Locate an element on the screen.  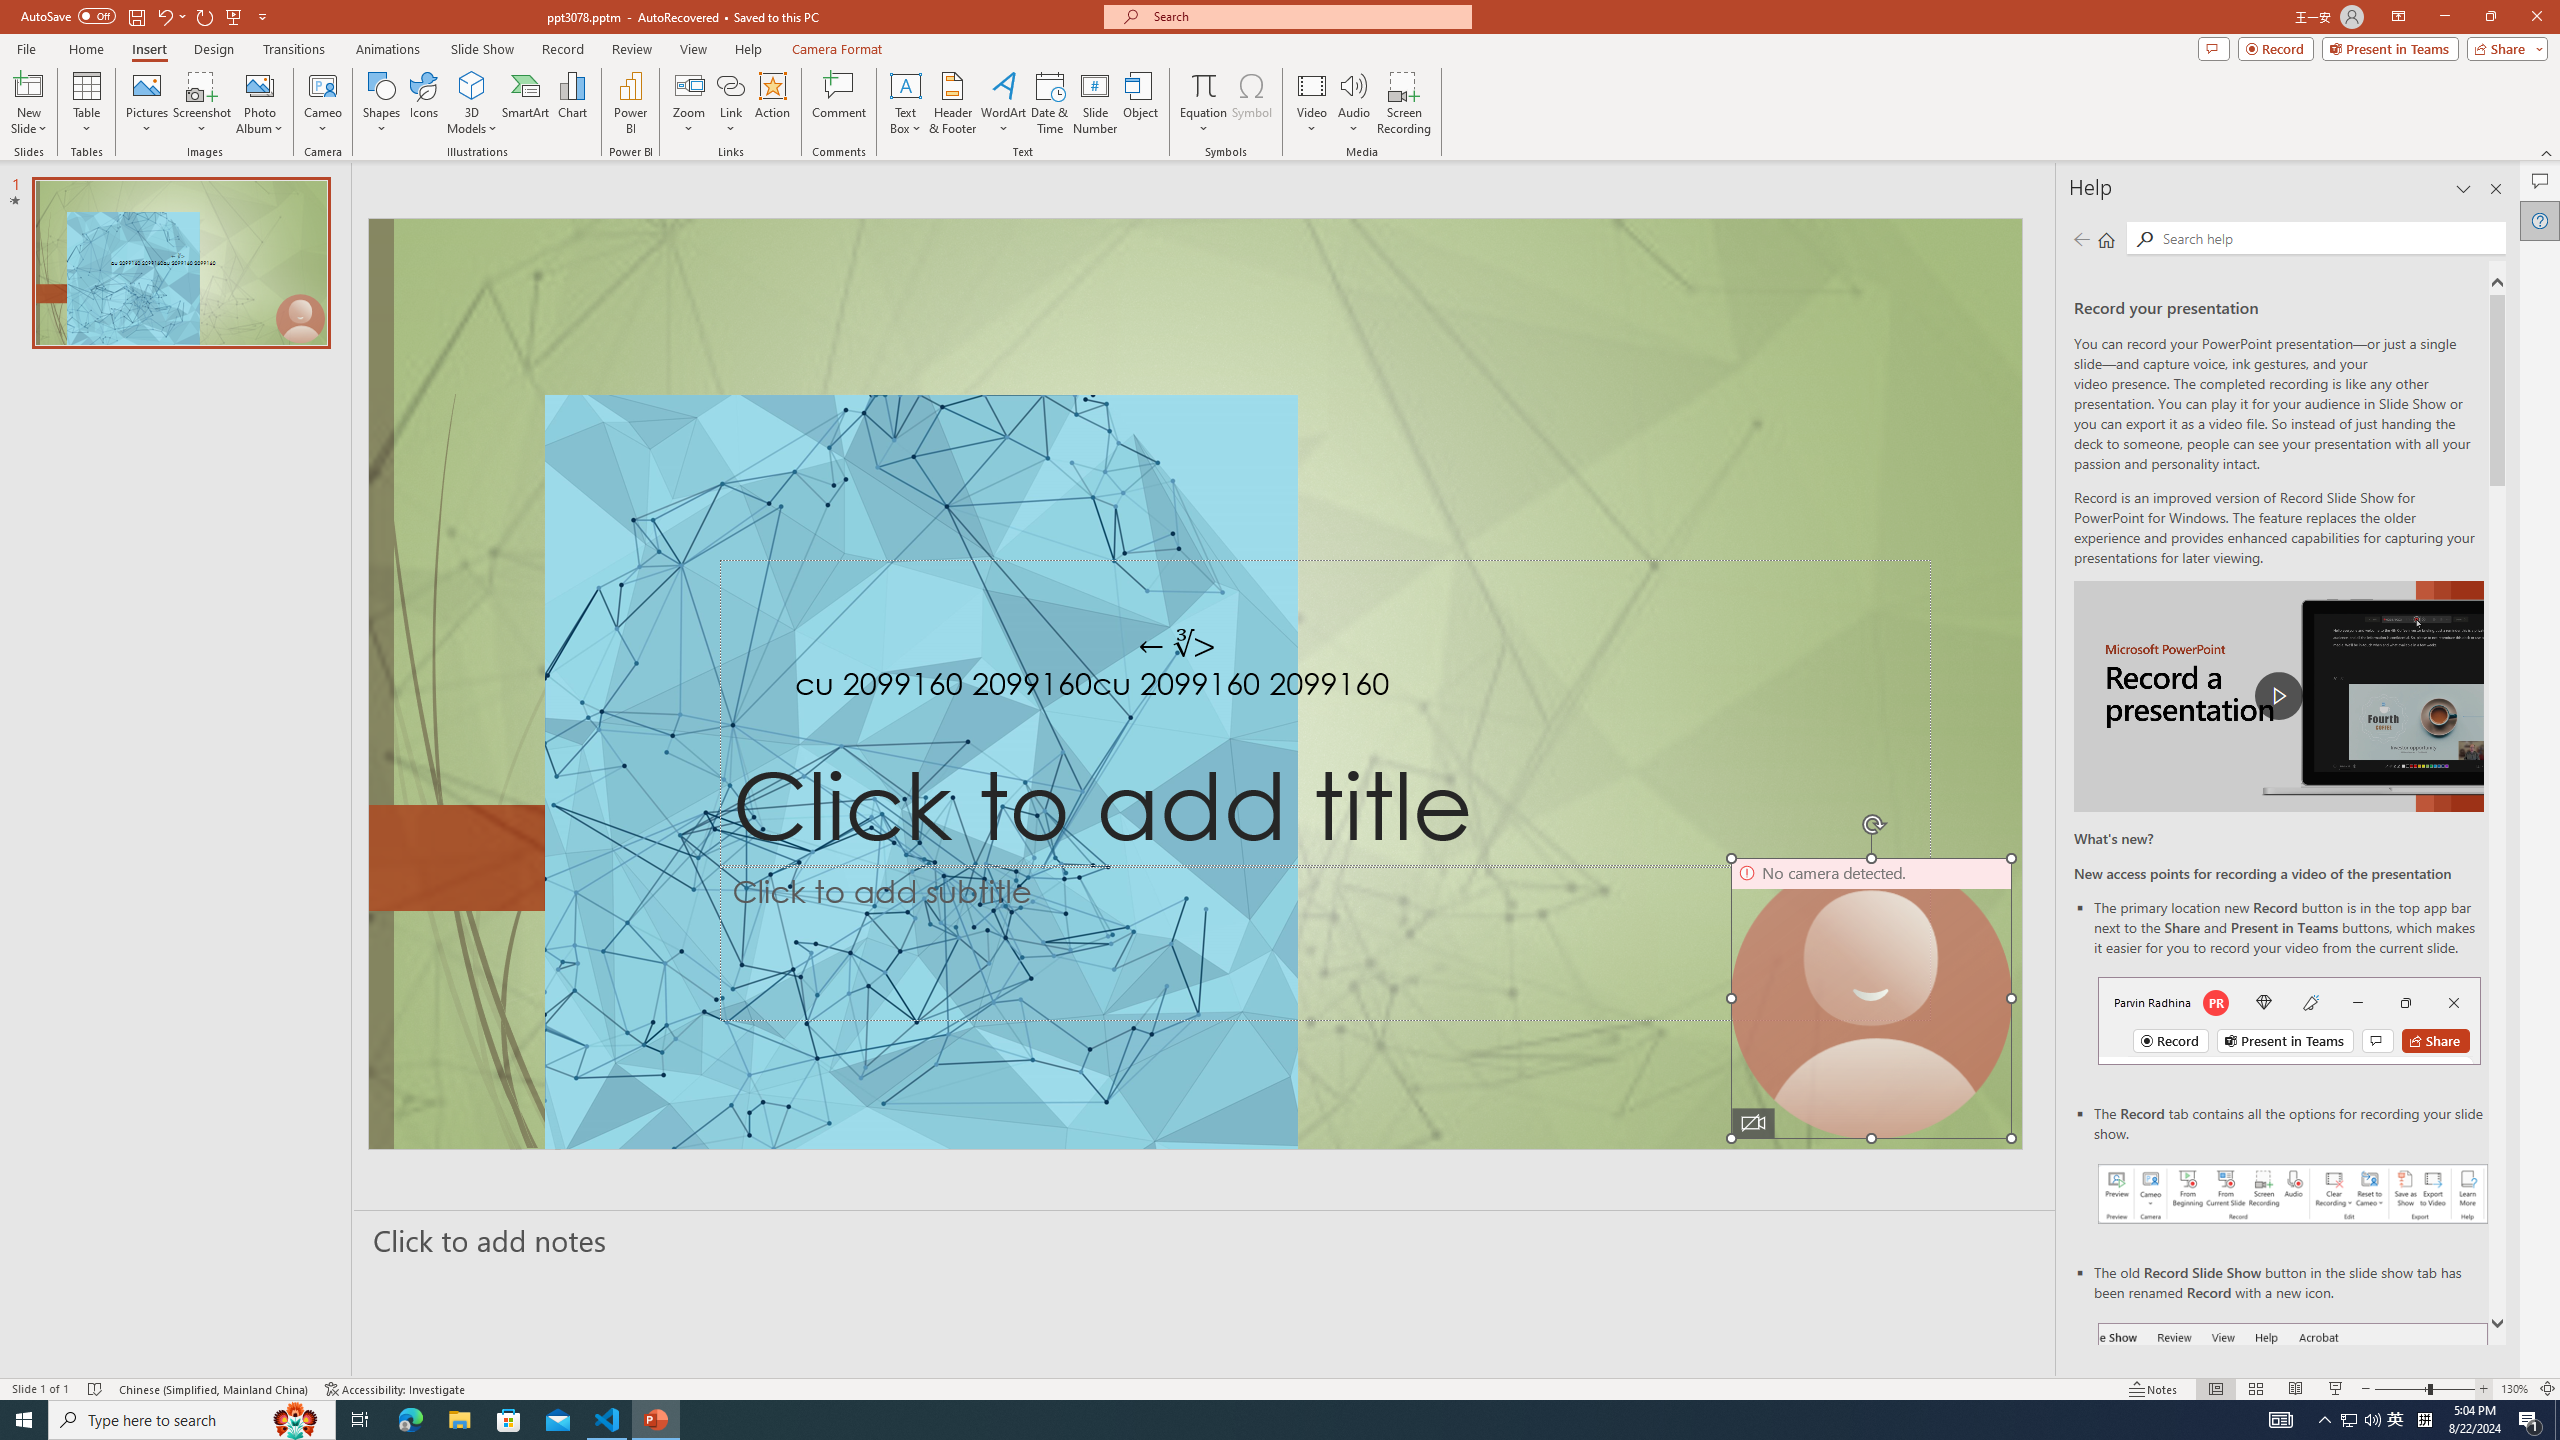
Action is located at coordinates (772, 103).